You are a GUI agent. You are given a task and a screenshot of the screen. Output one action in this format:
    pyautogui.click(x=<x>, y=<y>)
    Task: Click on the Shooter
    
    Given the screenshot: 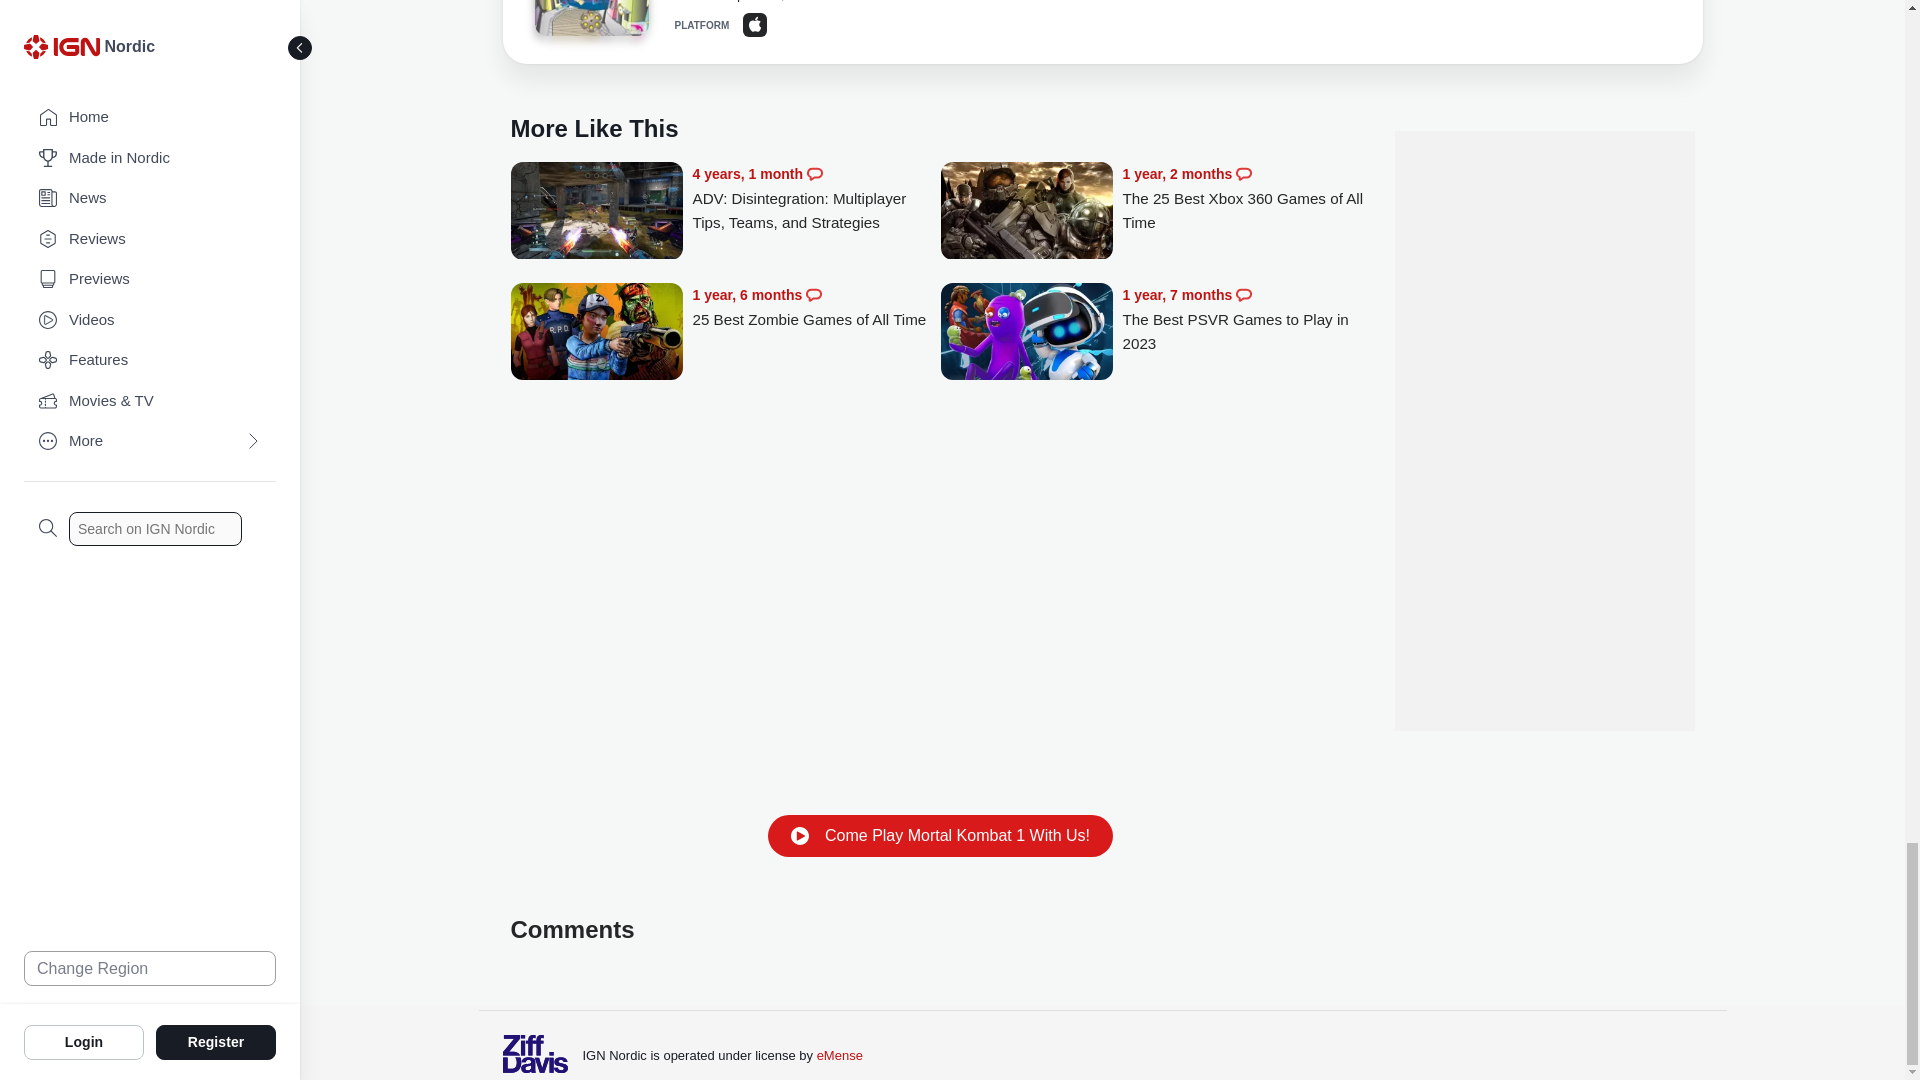 What is the action you would take?
    pyautogui.click(x=590, y=18)
    